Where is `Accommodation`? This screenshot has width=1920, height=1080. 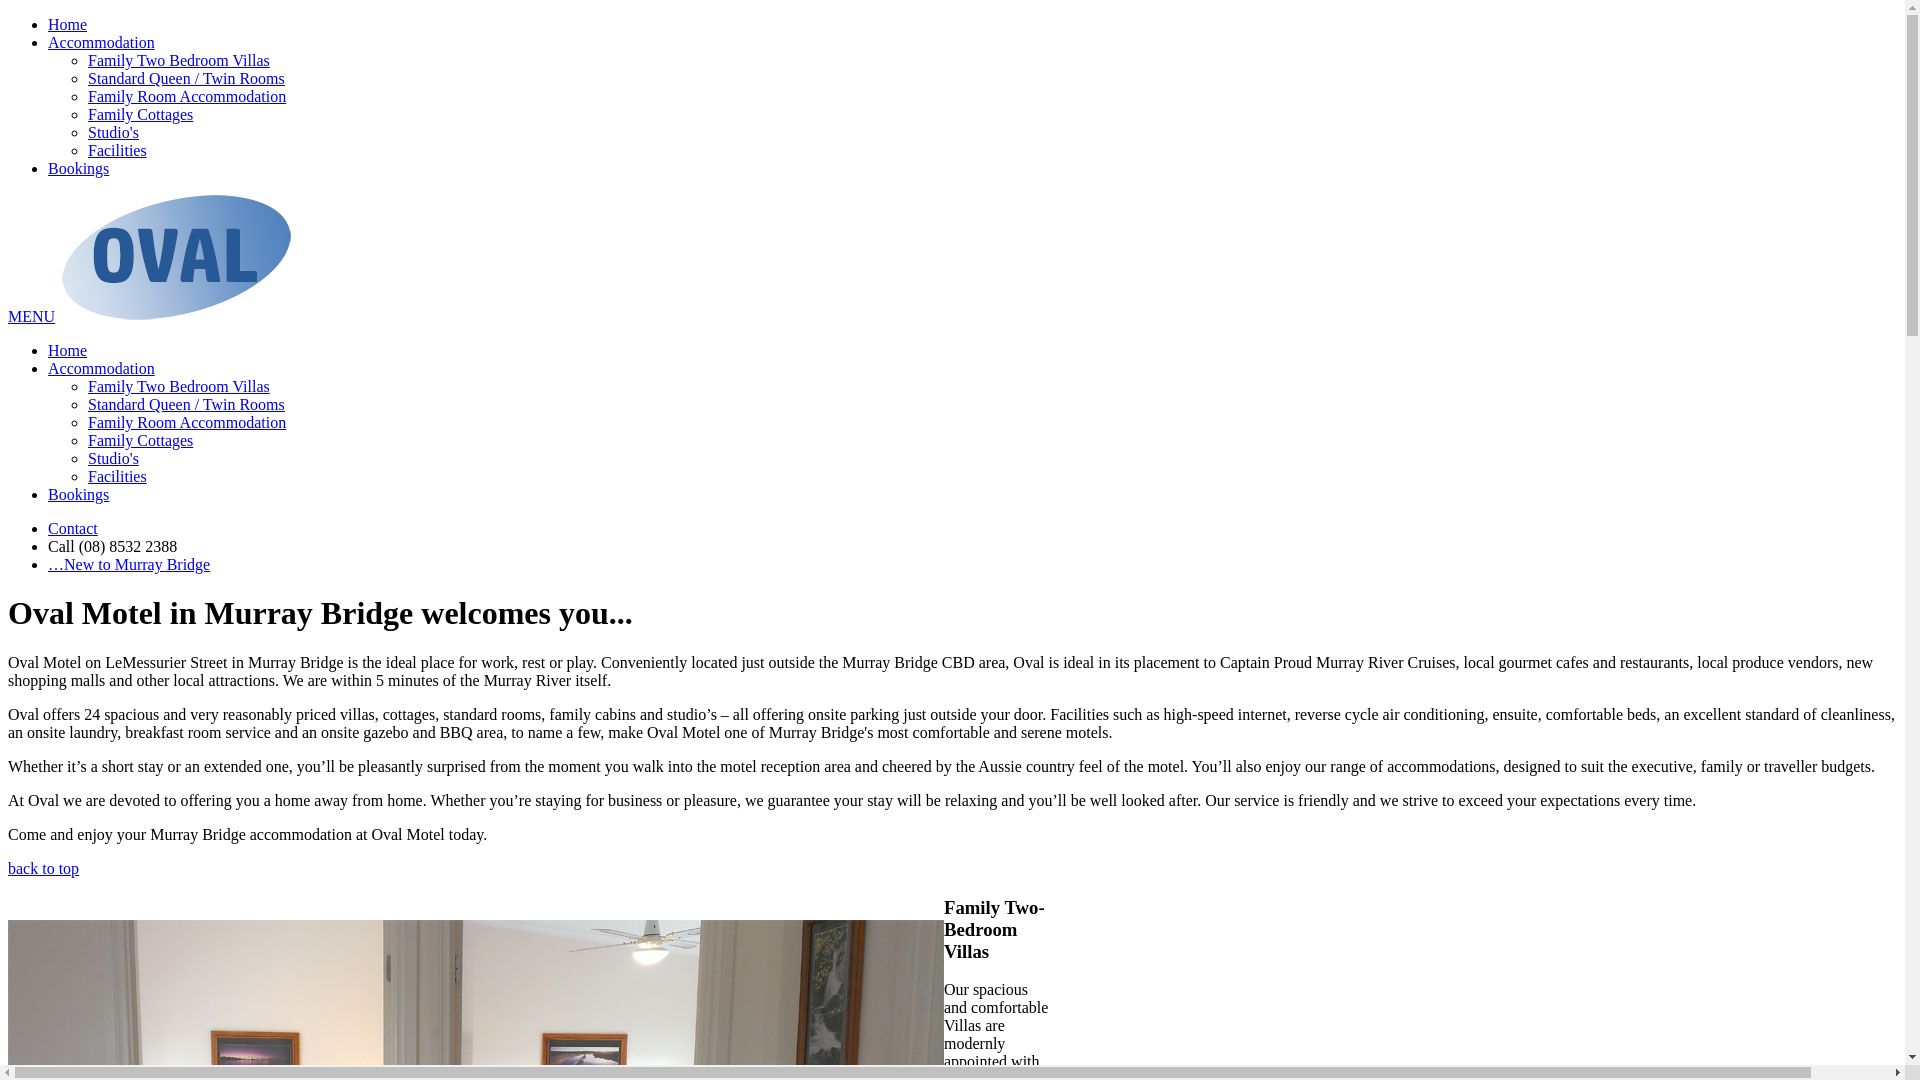 Accommodation is located at coordinates (102, 368).